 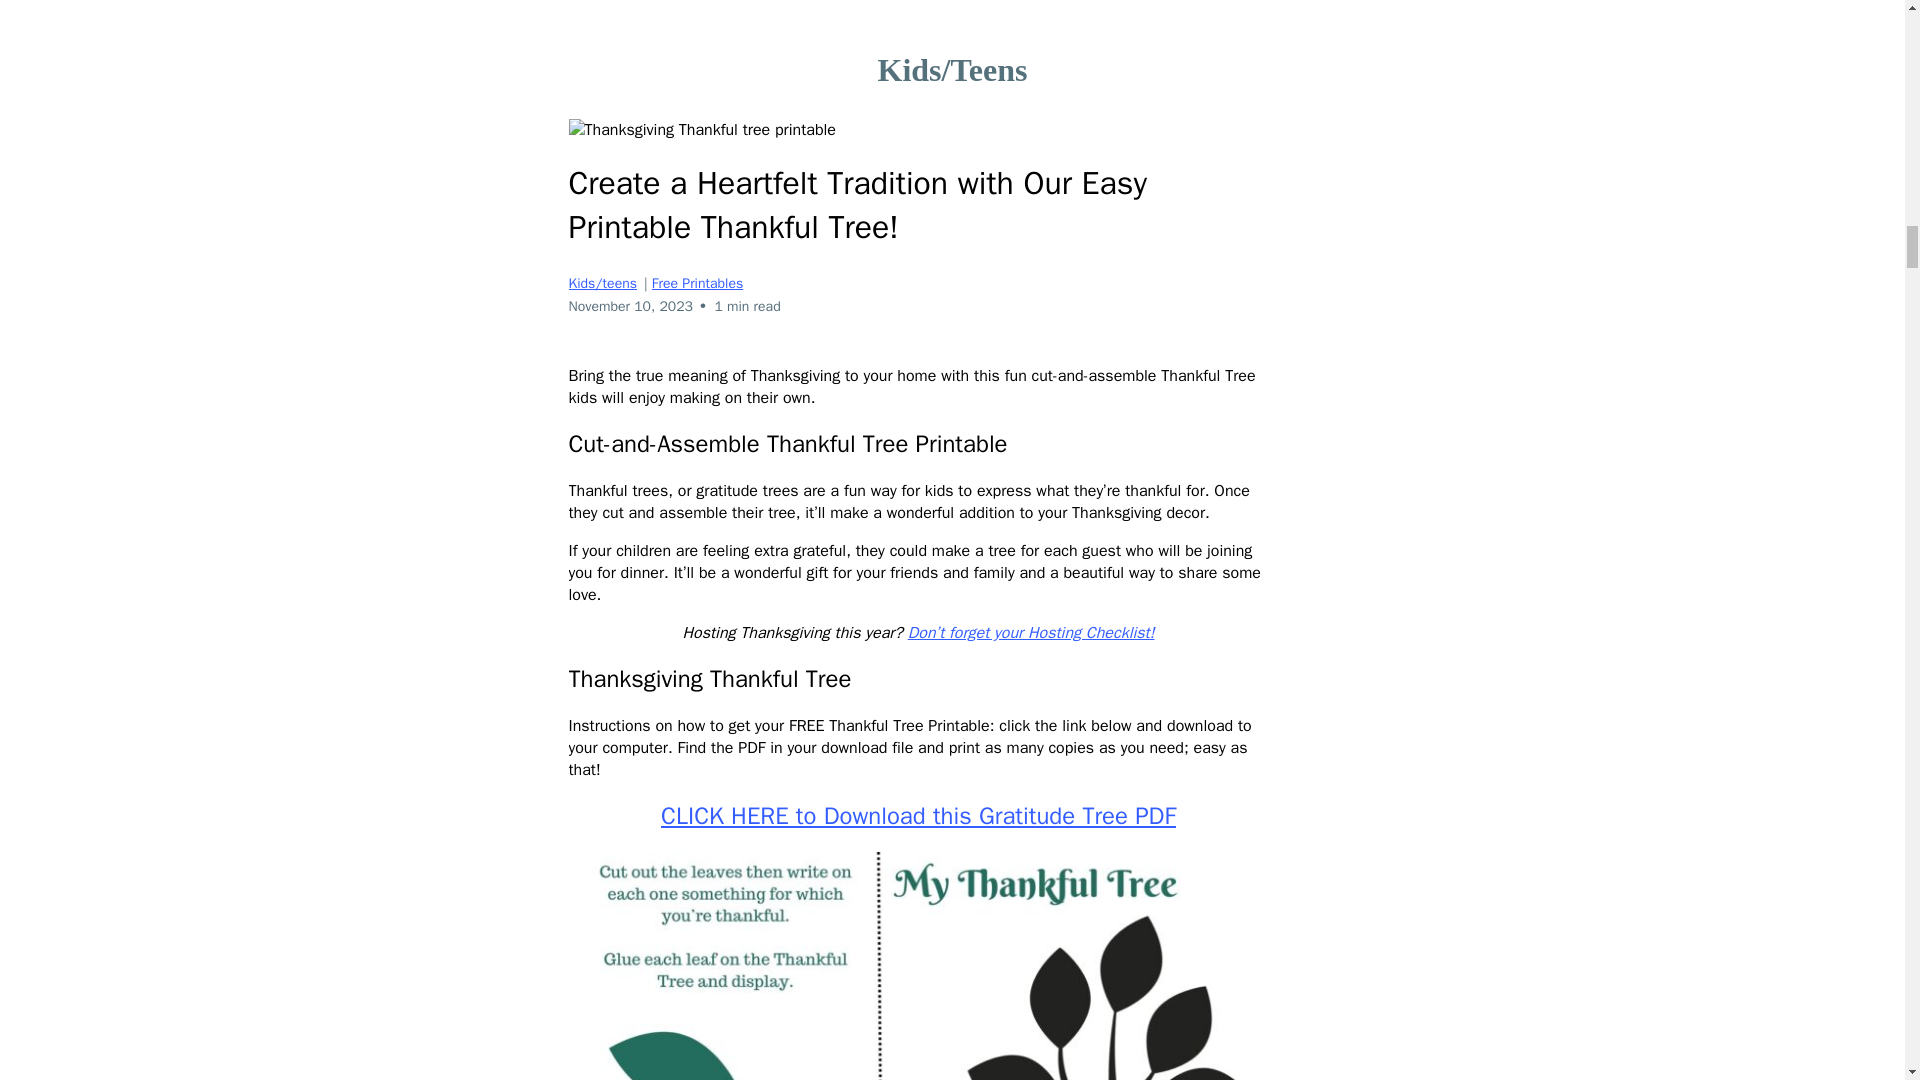 I want to click on thankful tree printable cut and assemble, so click(x=918, y=966).